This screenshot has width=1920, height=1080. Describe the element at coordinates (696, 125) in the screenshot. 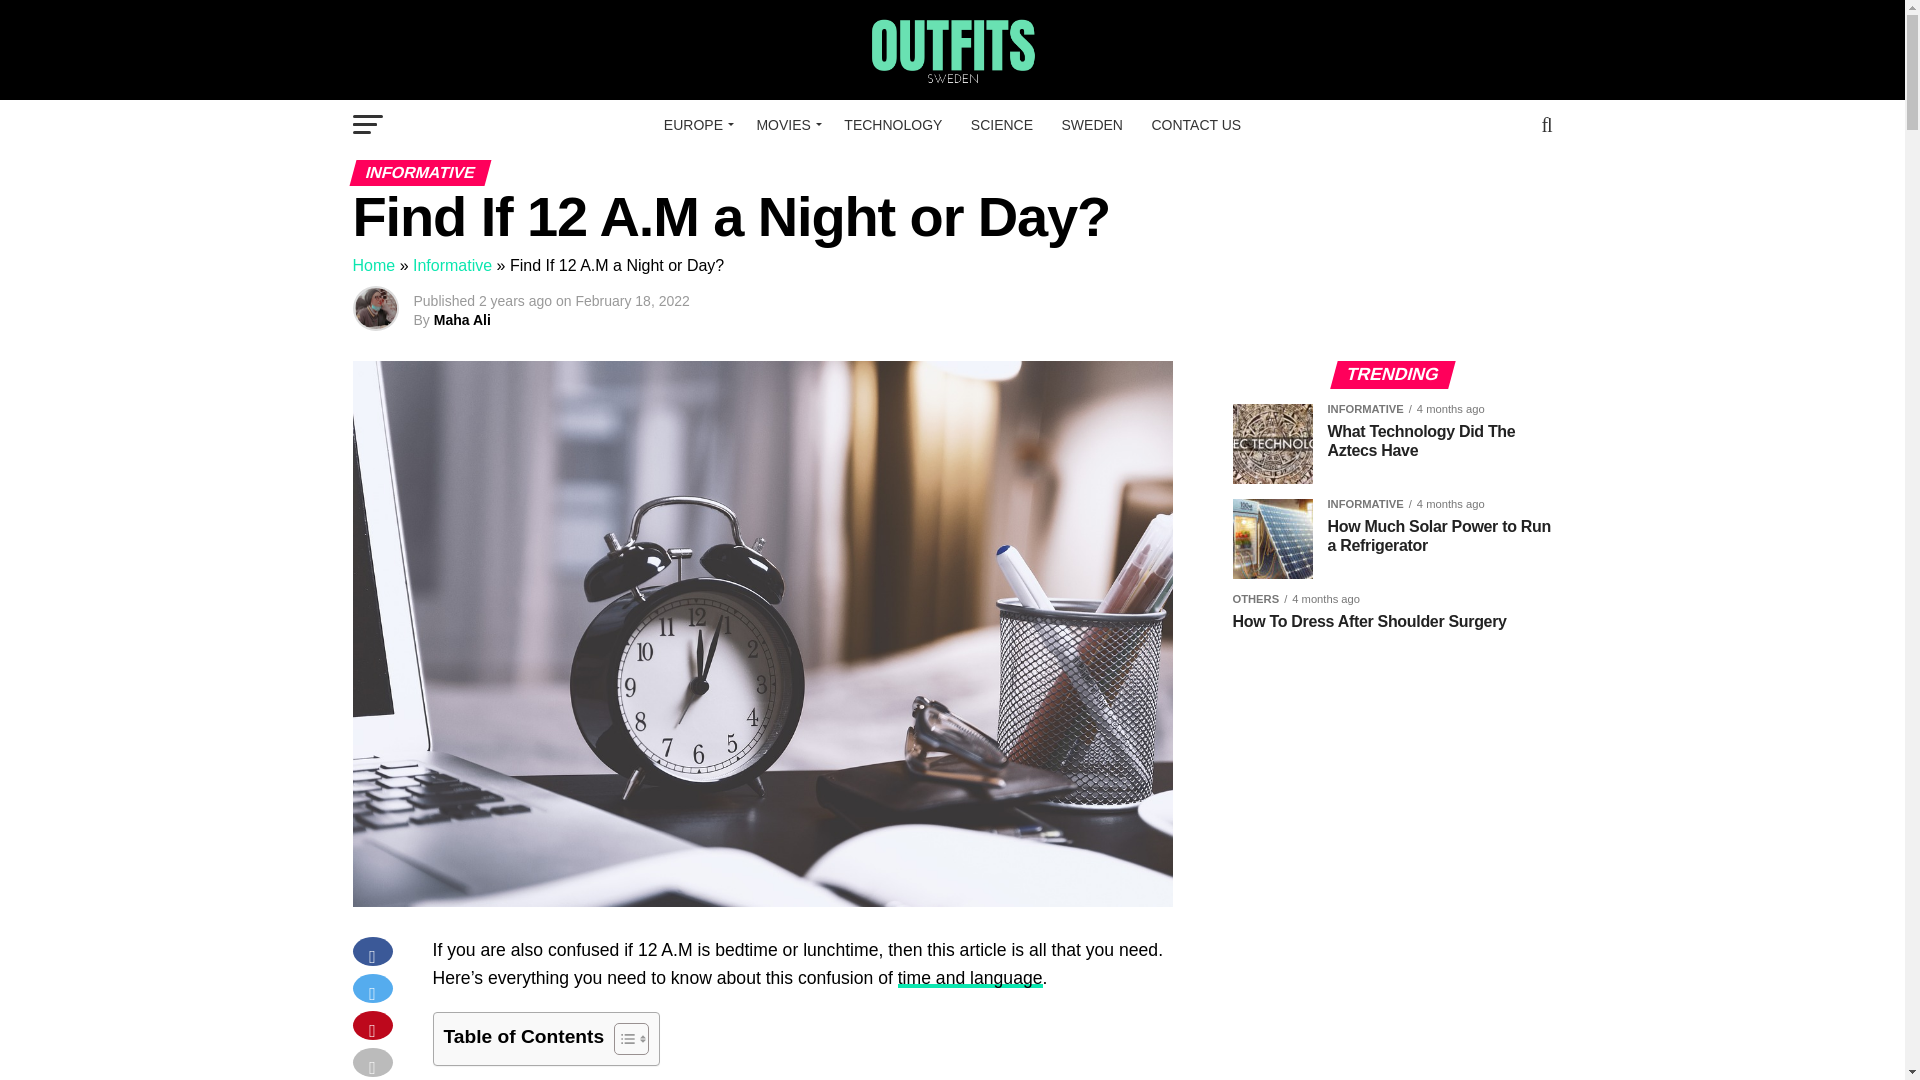

I see `EUROPE` at that location.